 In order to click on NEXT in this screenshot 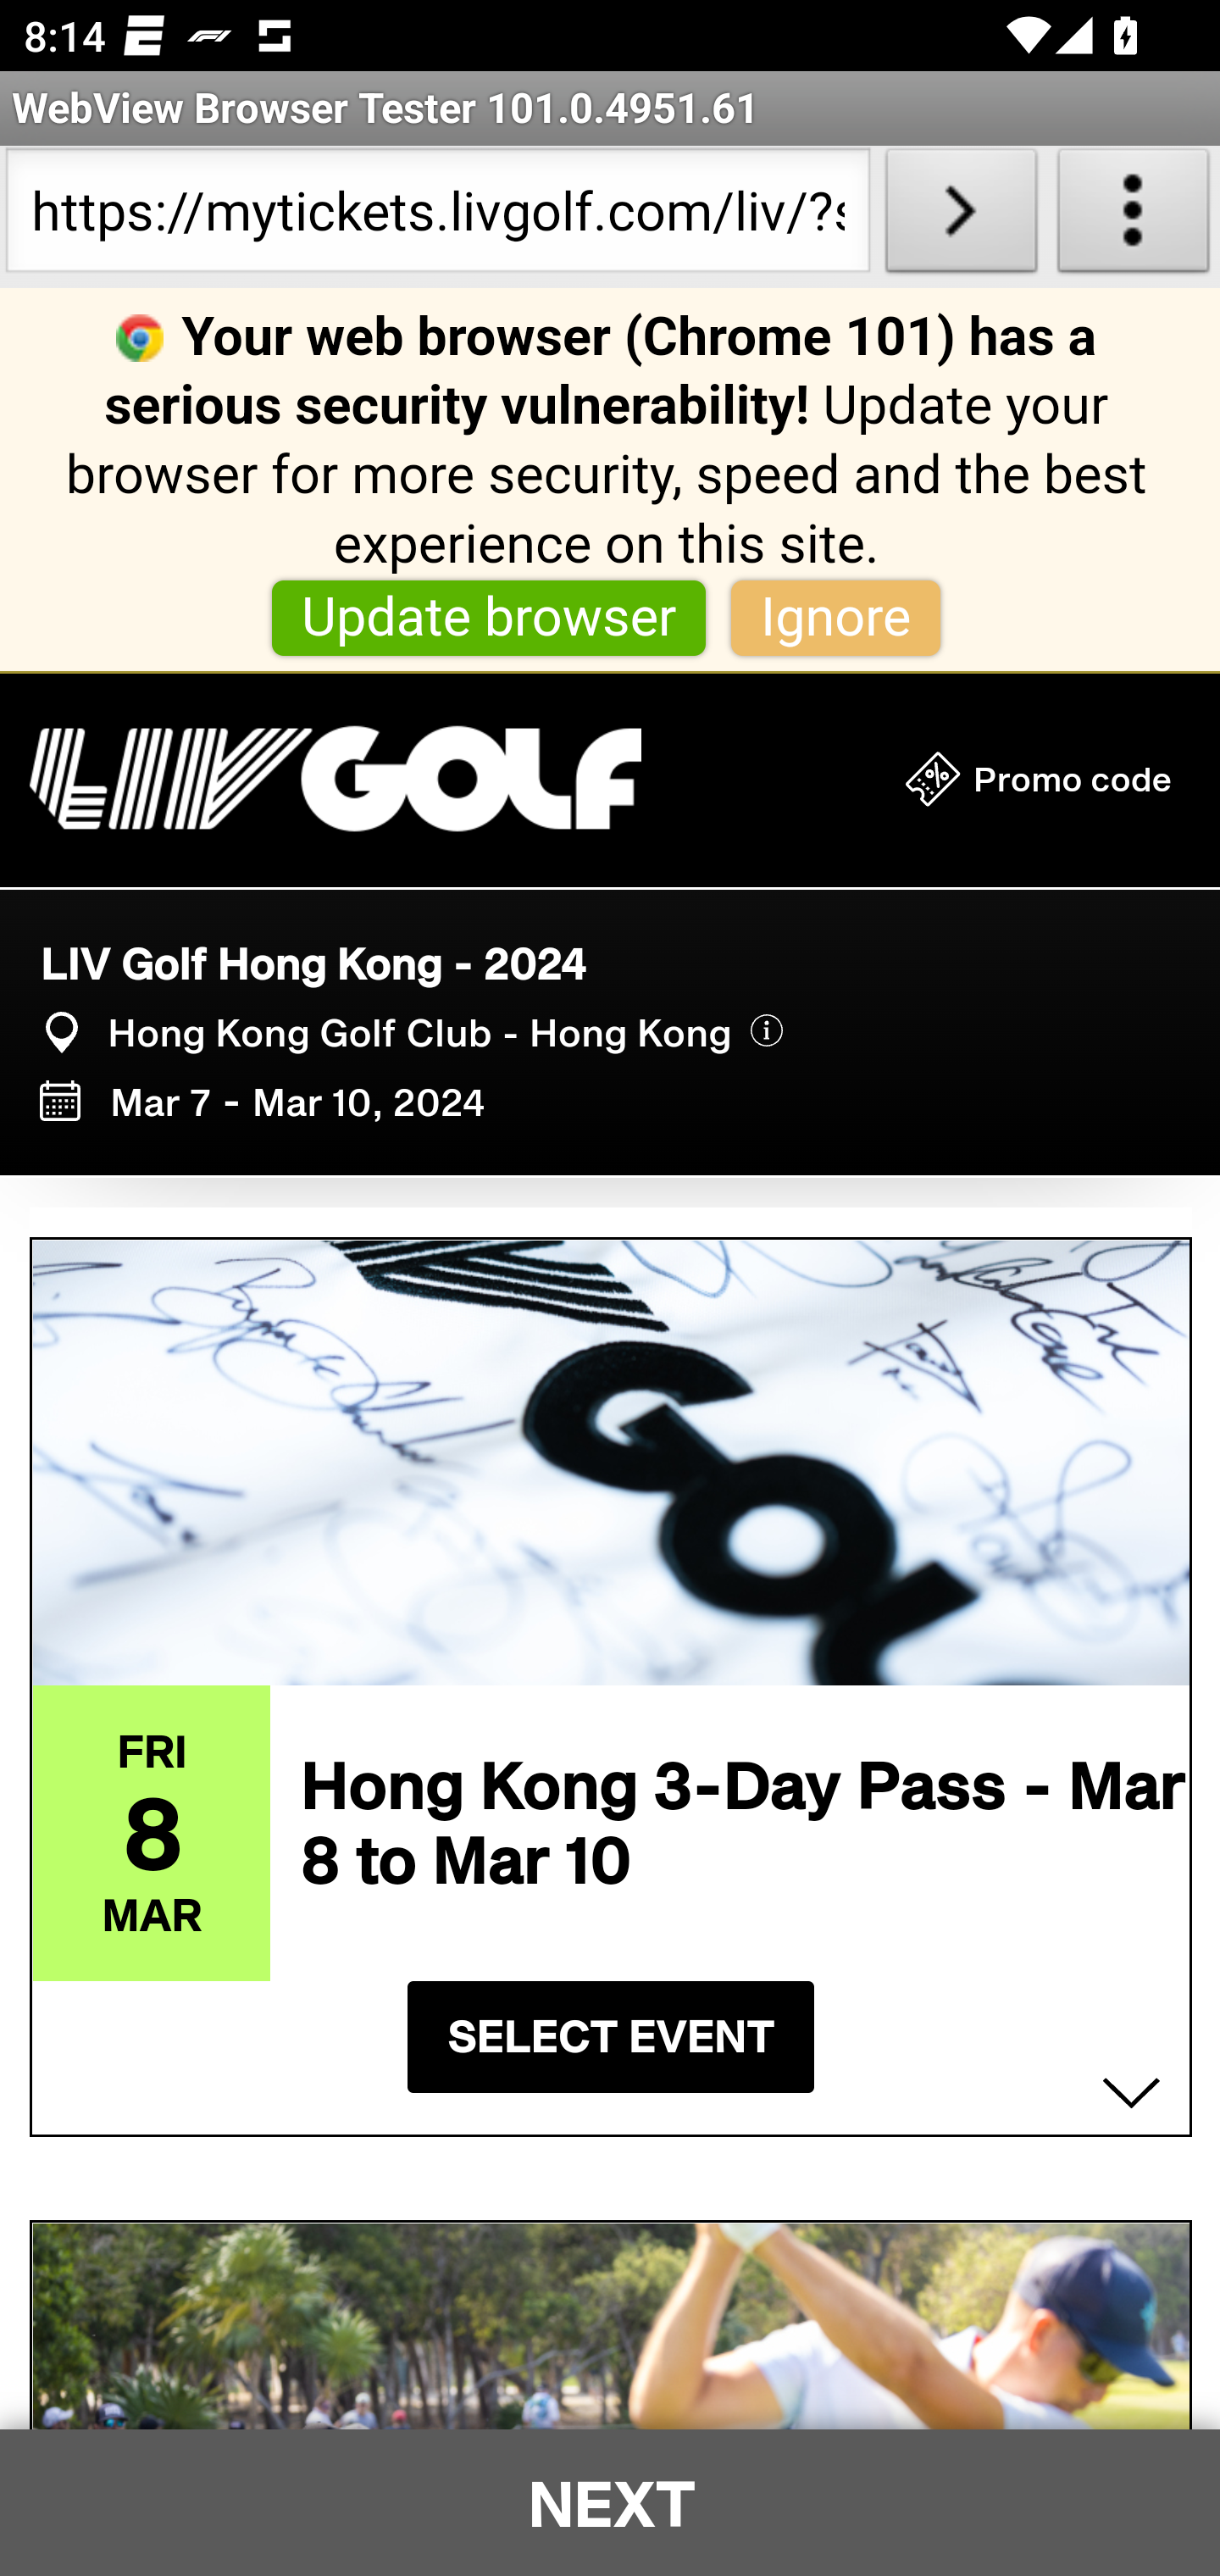, I will do `click(610, 2502)`.